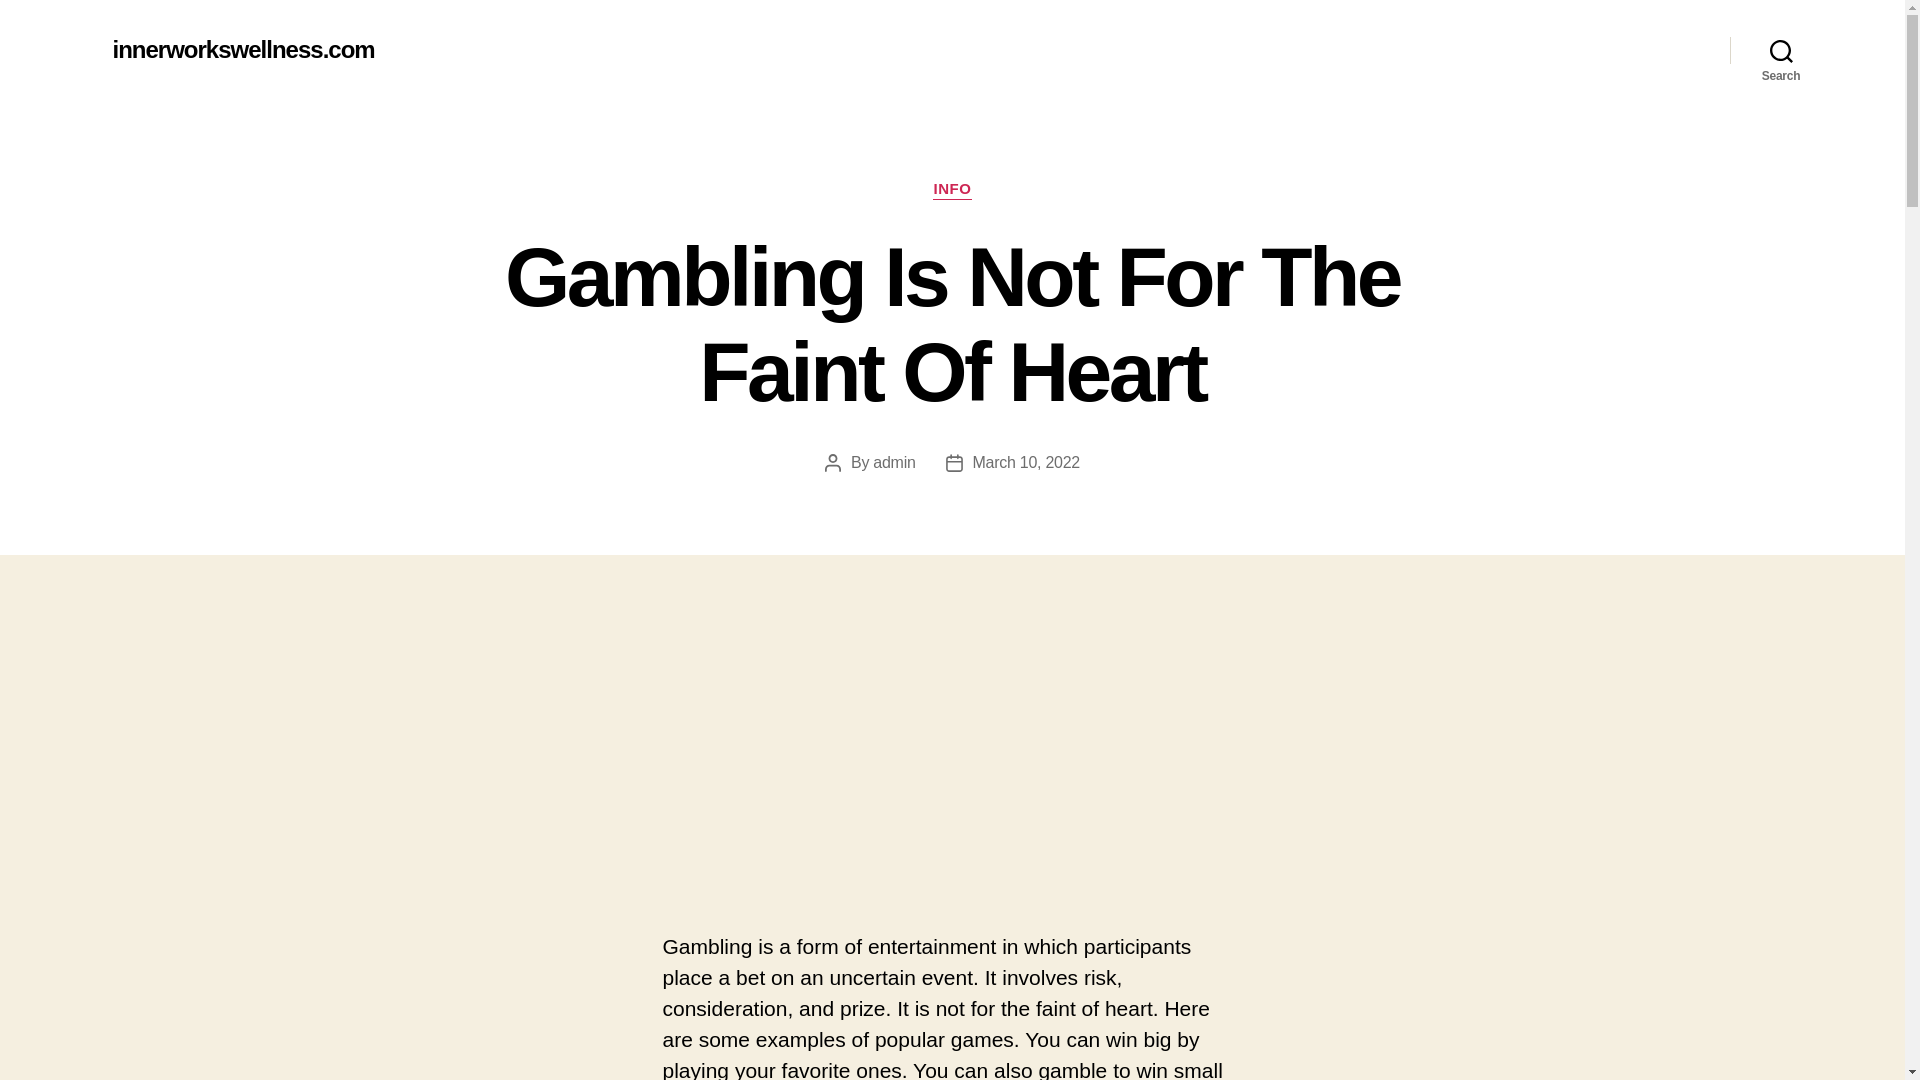 This screenshot has height=1080, width=1920. I want to click on innerworkswellness.com, so click(242, 49).